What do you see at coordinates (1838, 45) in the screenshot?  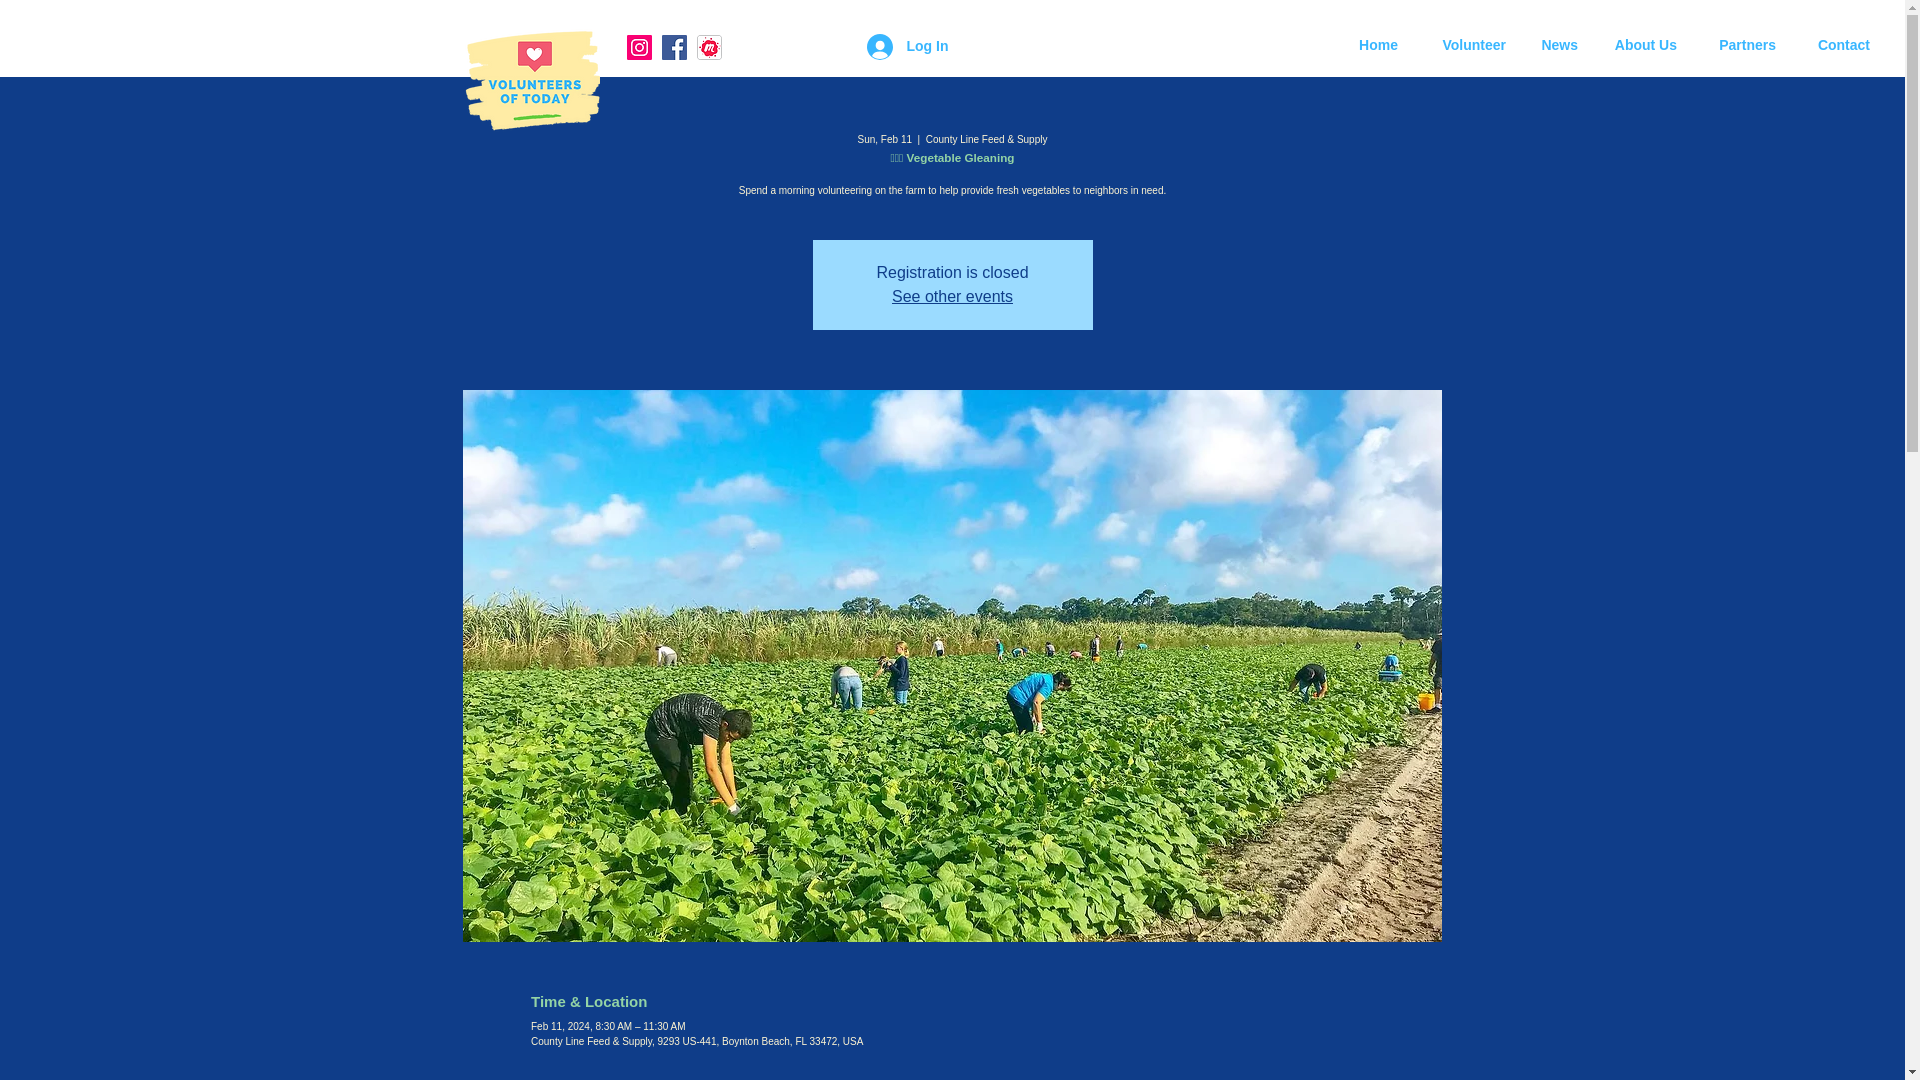 I see `Contact` at bounding box center [1838, 45].